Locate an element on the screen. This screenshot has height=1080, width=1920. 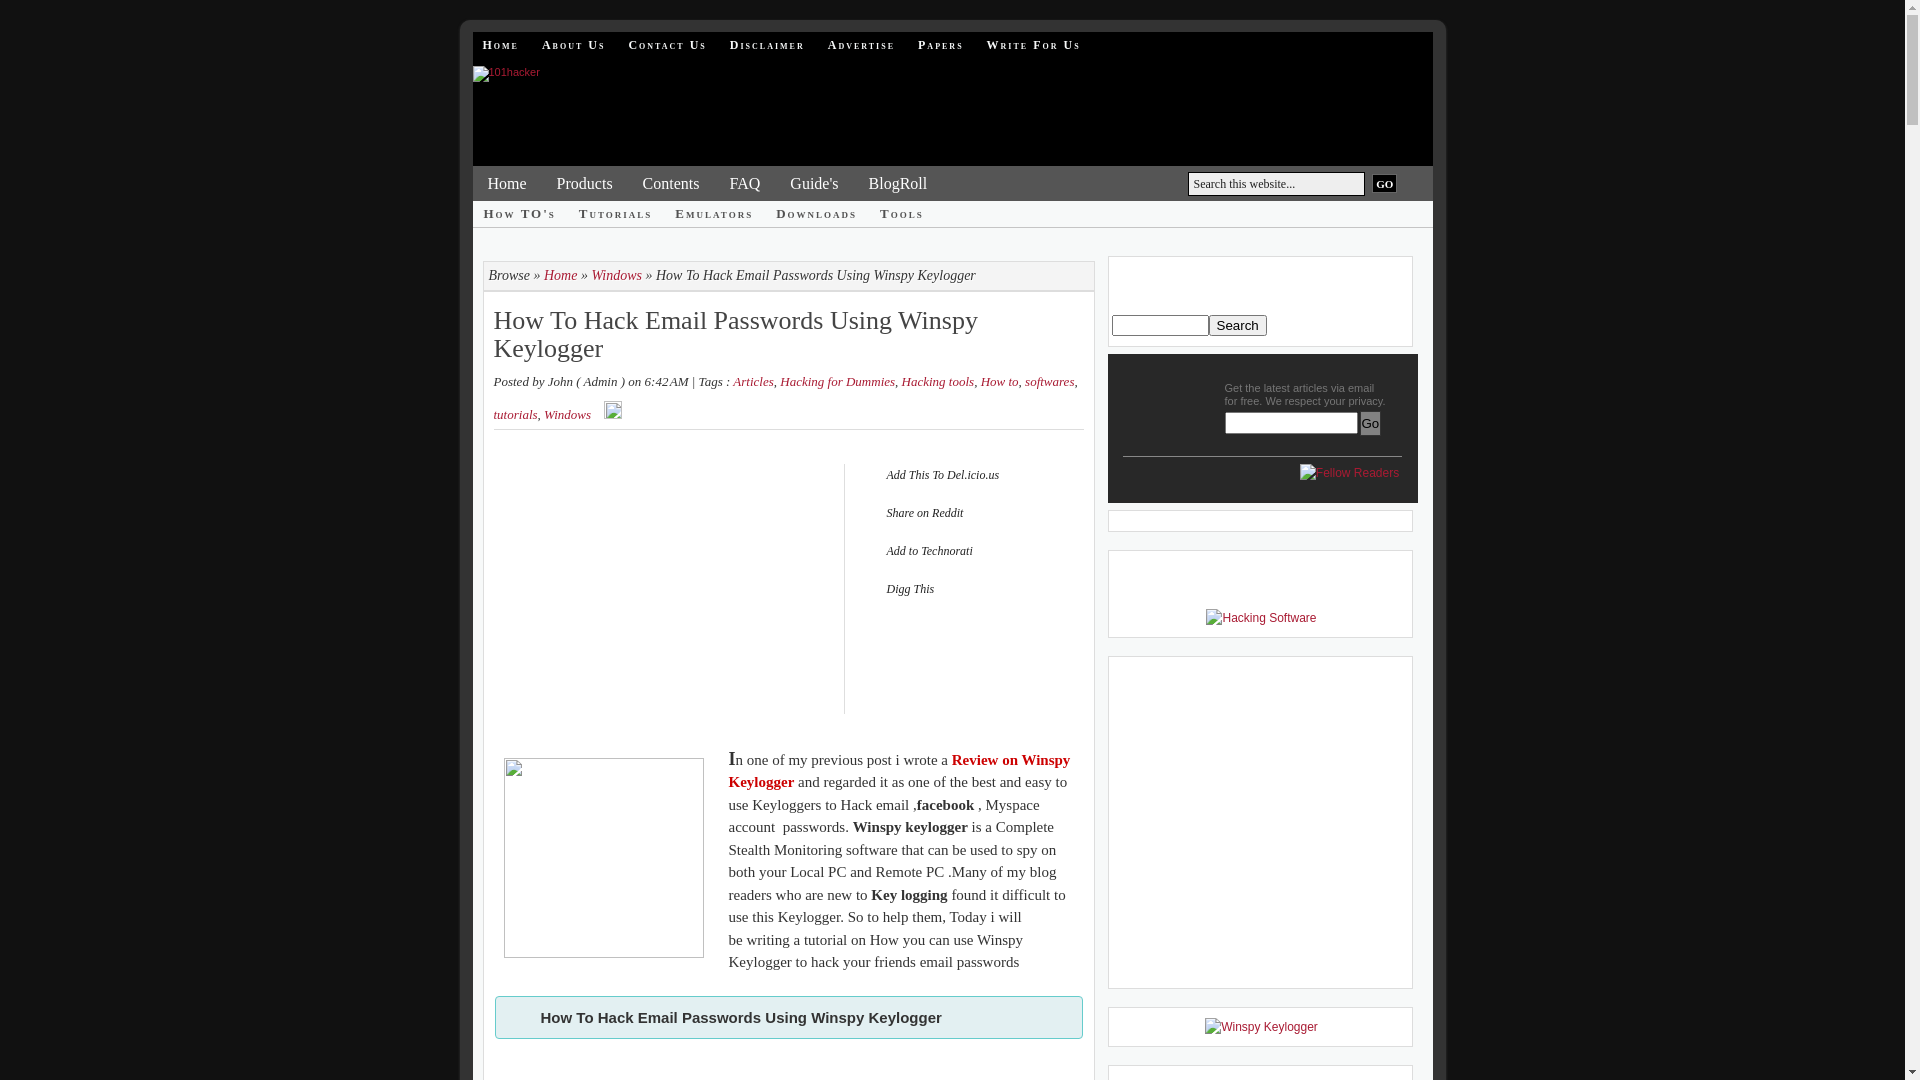
Disclaimer is located at coordinates (768, 45).